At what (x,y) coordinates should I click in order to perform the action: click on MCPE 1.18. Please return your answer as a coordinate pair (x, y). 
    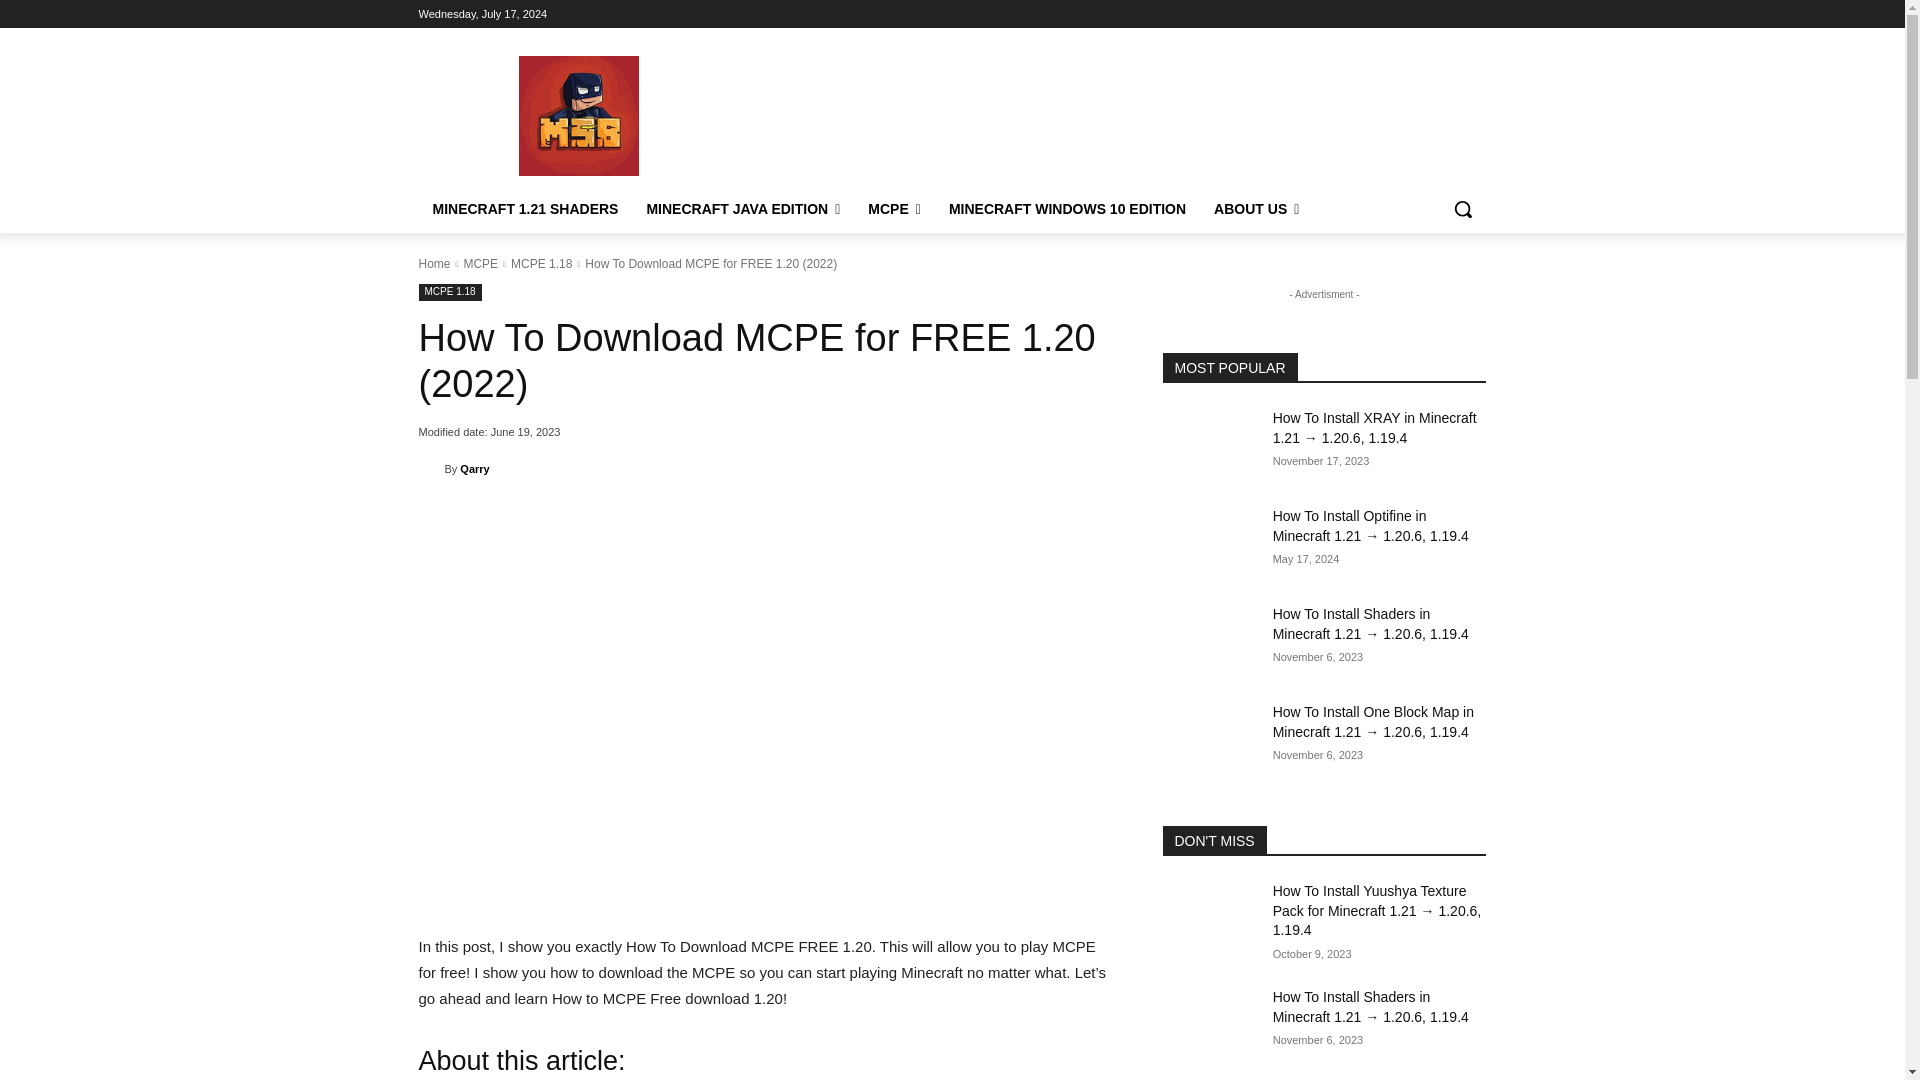
    Looking at the image, I should click on (541, 264).